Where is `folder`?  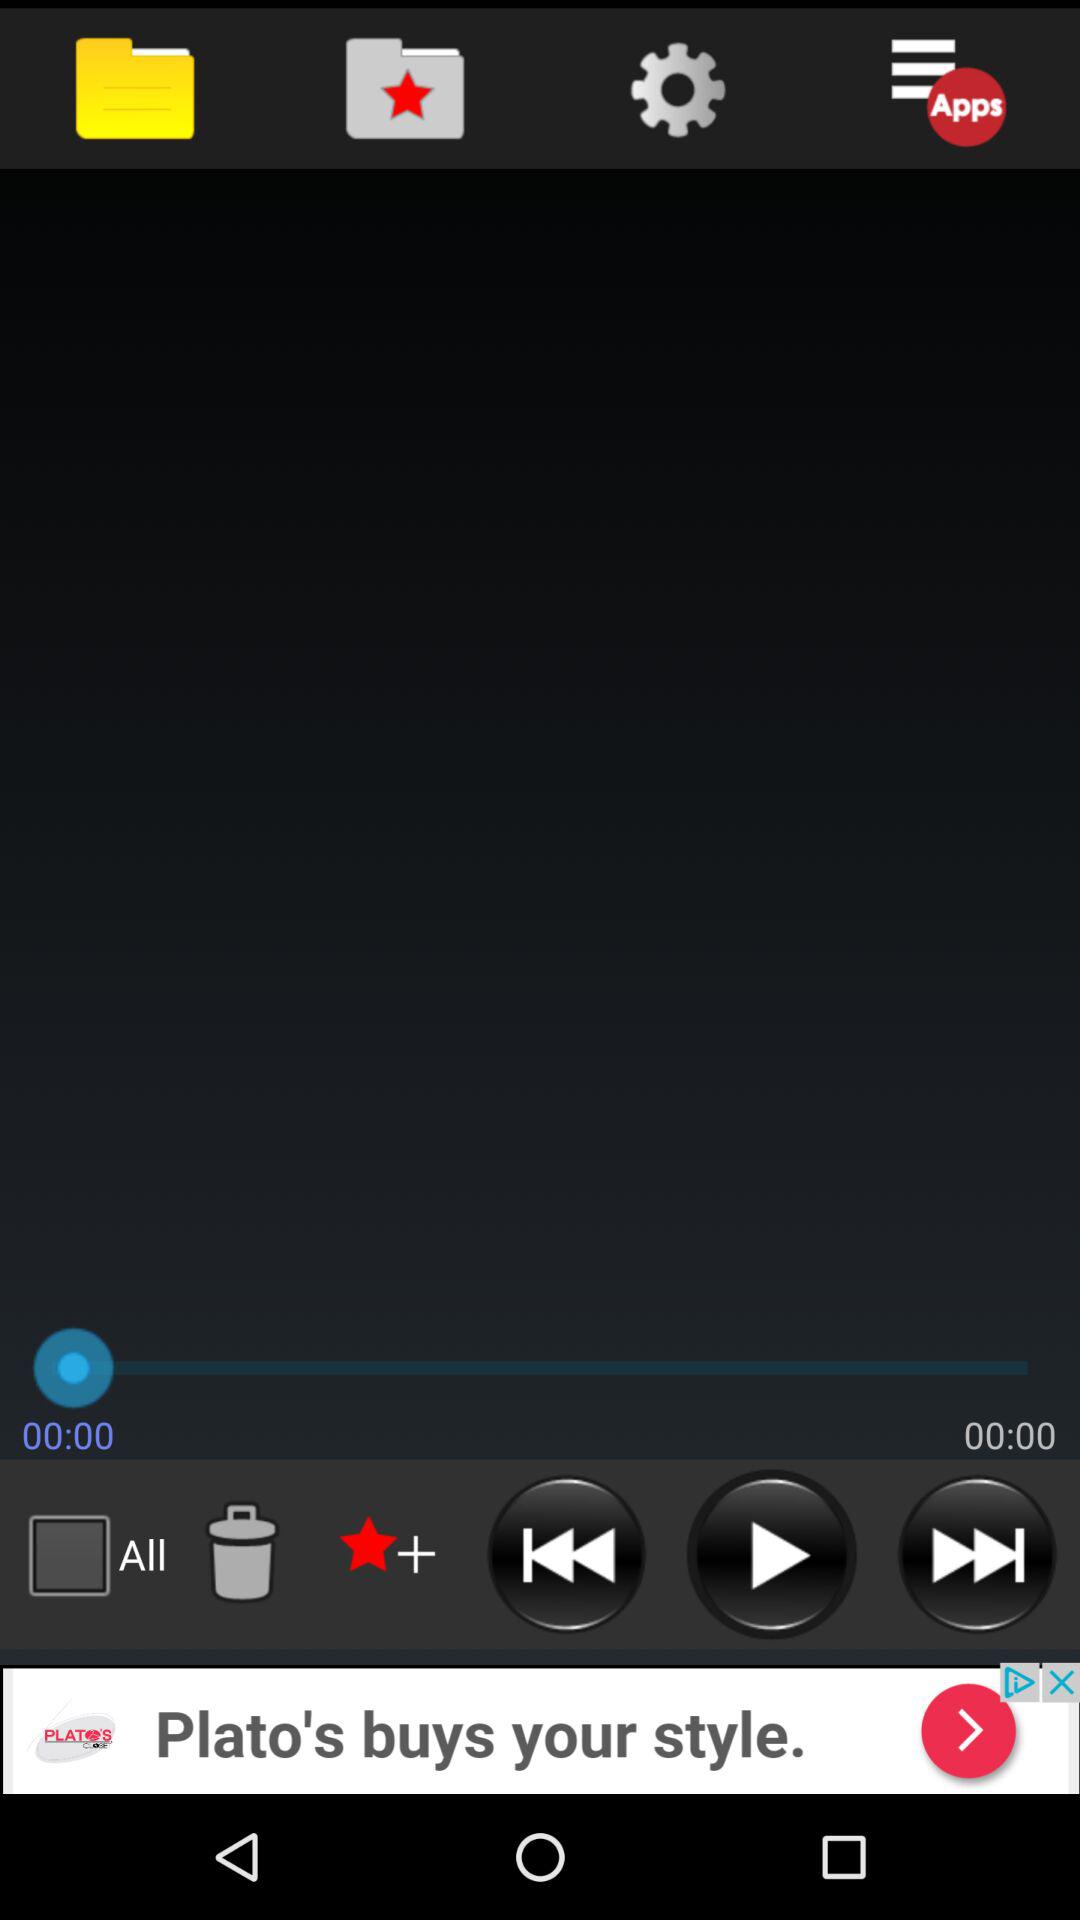 folder is located at coordinates (404, 88).